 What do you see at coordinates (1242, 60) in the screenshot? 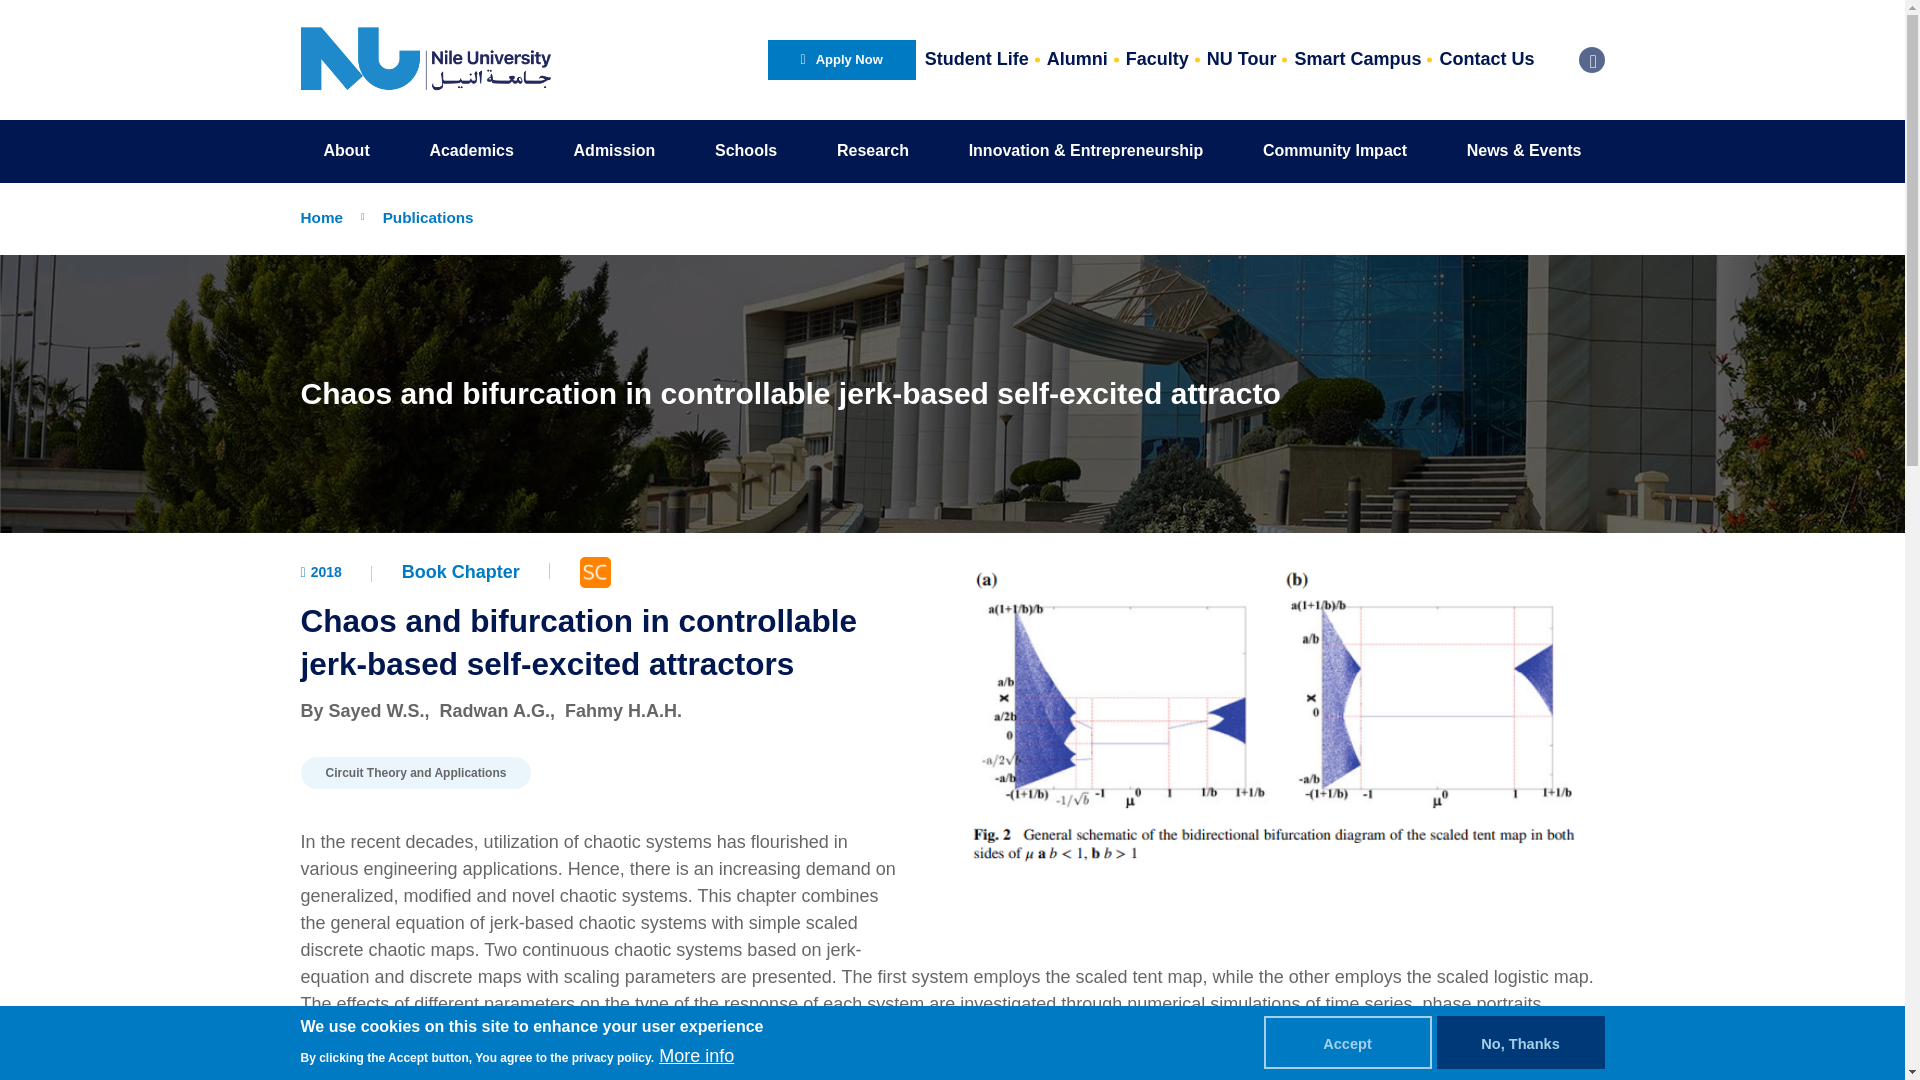
I see `NU Tour` at bounding box center [1242, 60].